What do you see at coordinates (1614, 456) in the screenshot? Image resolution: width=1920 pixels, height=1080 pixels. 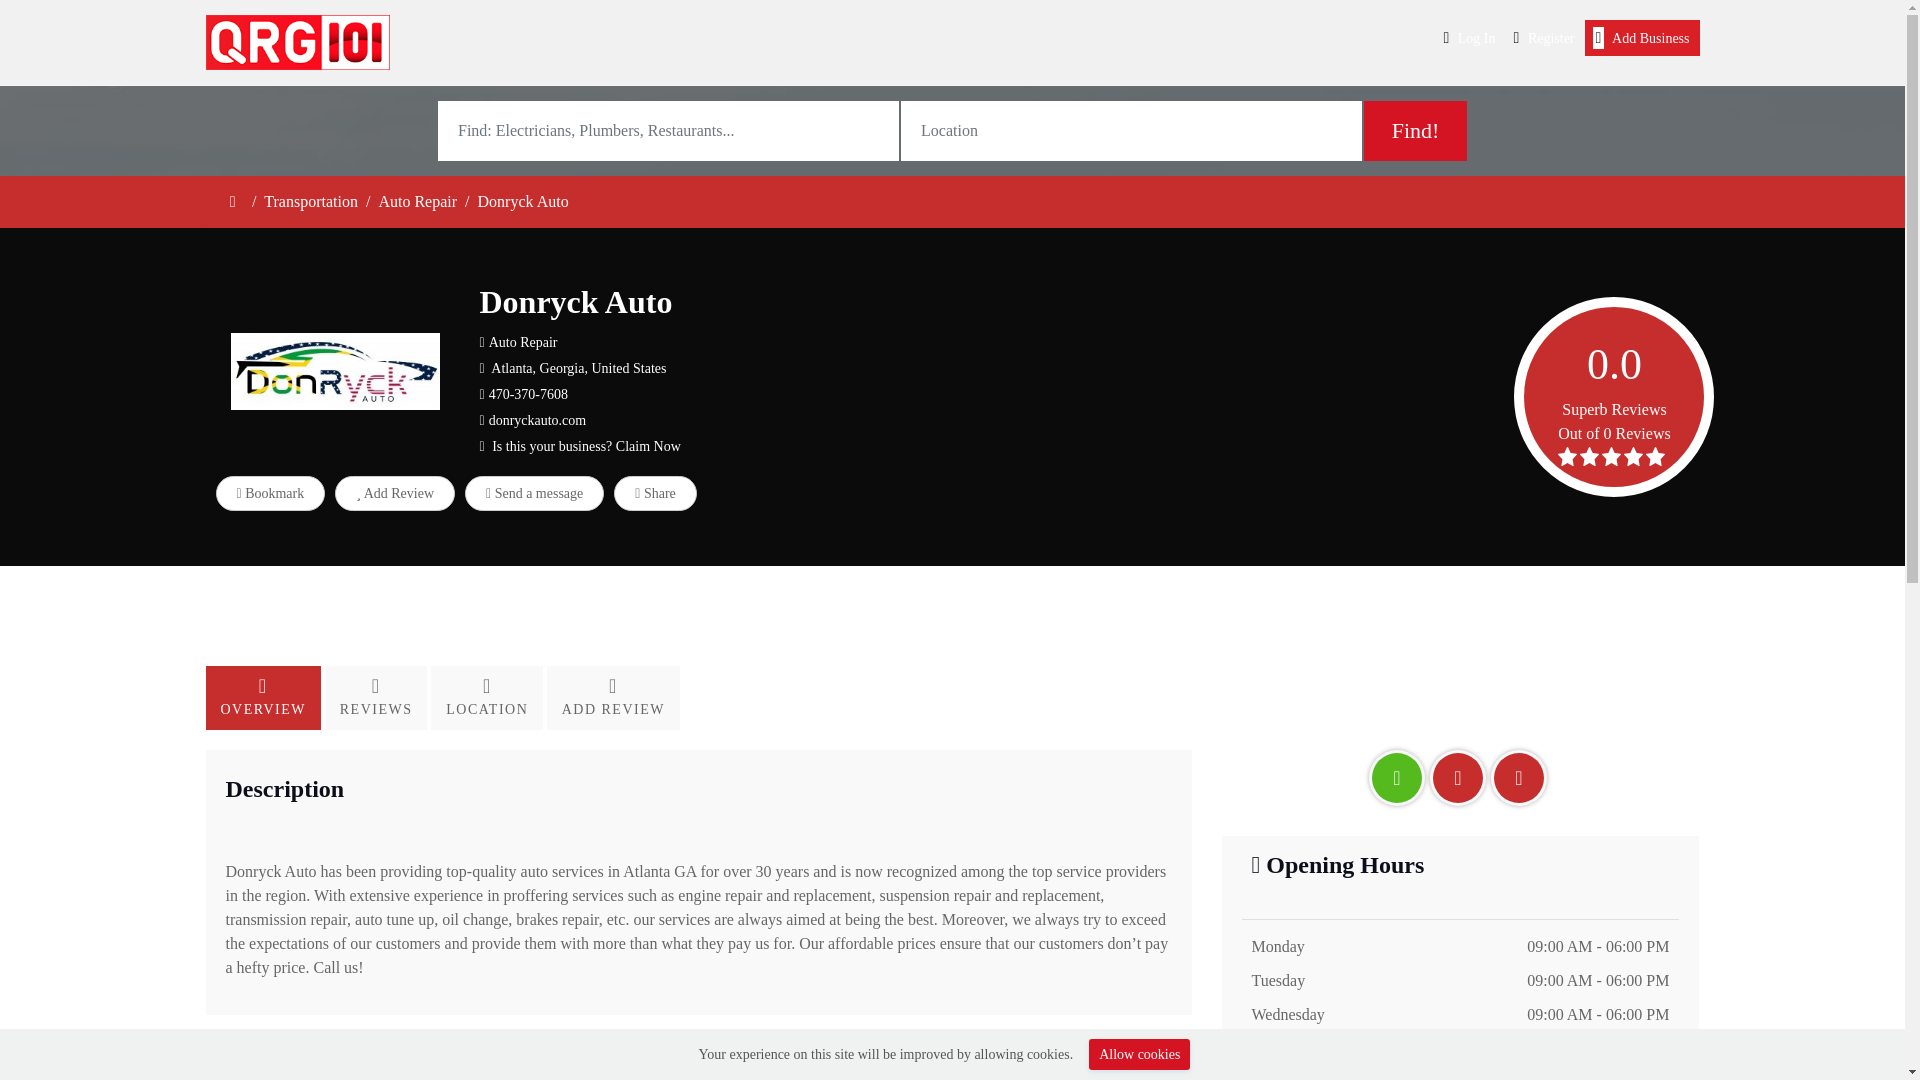 I see ` star rating` at bounding box center [1614, 456].